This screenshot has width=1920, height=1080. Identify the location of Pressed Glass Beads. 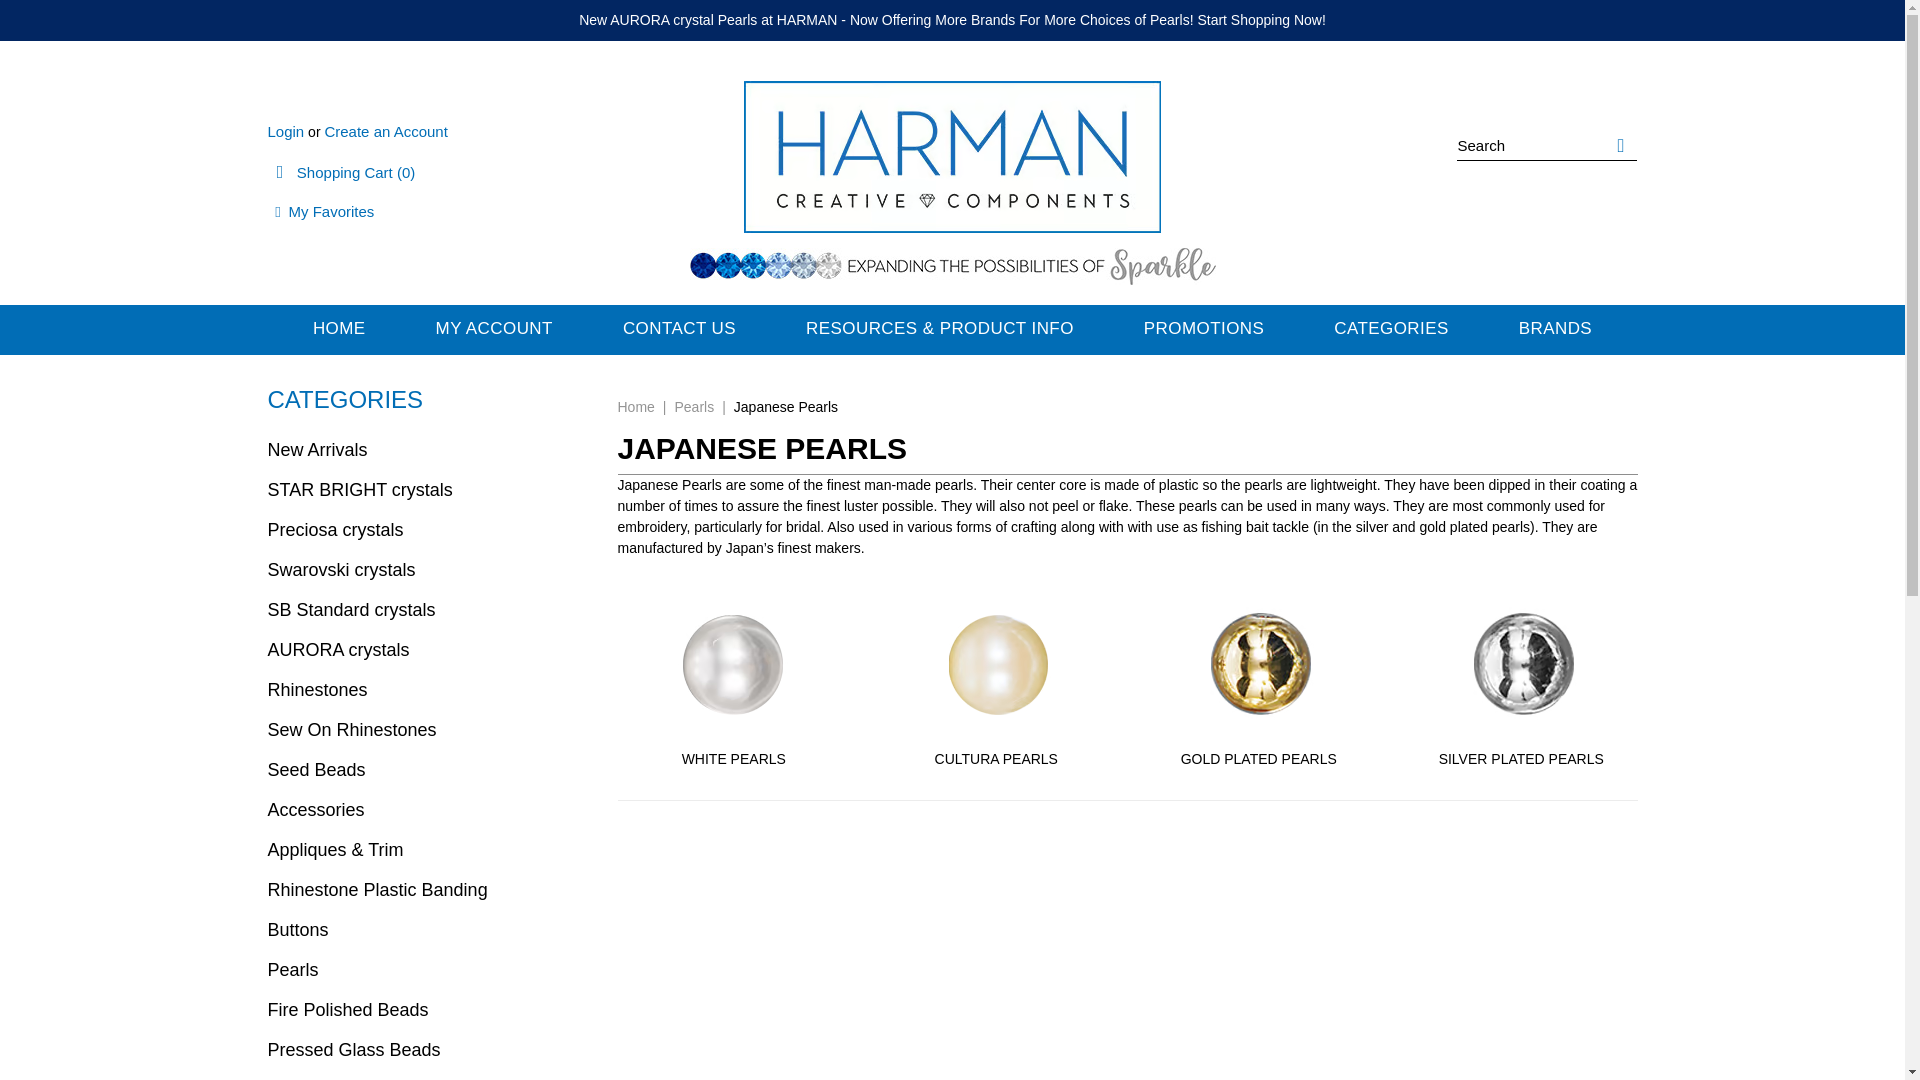
(428, 1050).